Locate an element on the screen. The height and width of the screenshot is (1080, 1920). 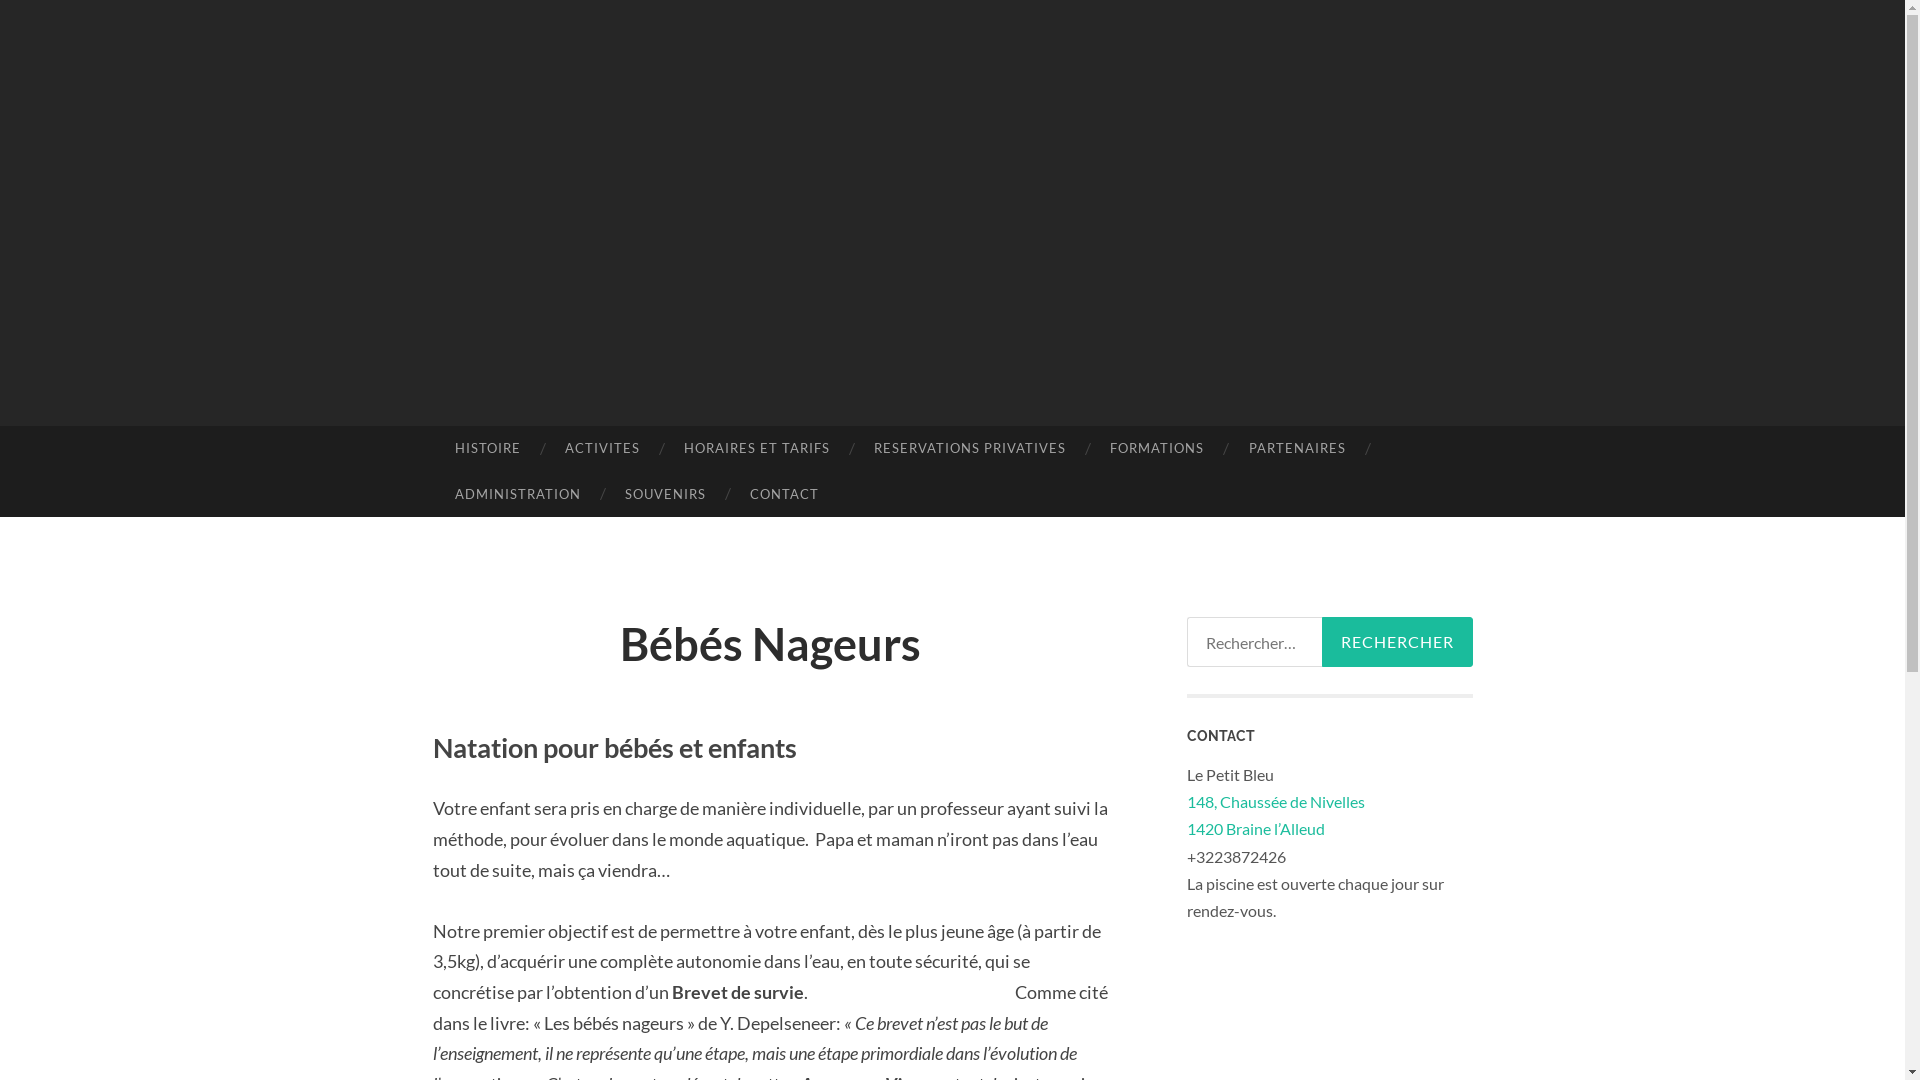
ADMINISTRATION is located at coordinates (517, 495).